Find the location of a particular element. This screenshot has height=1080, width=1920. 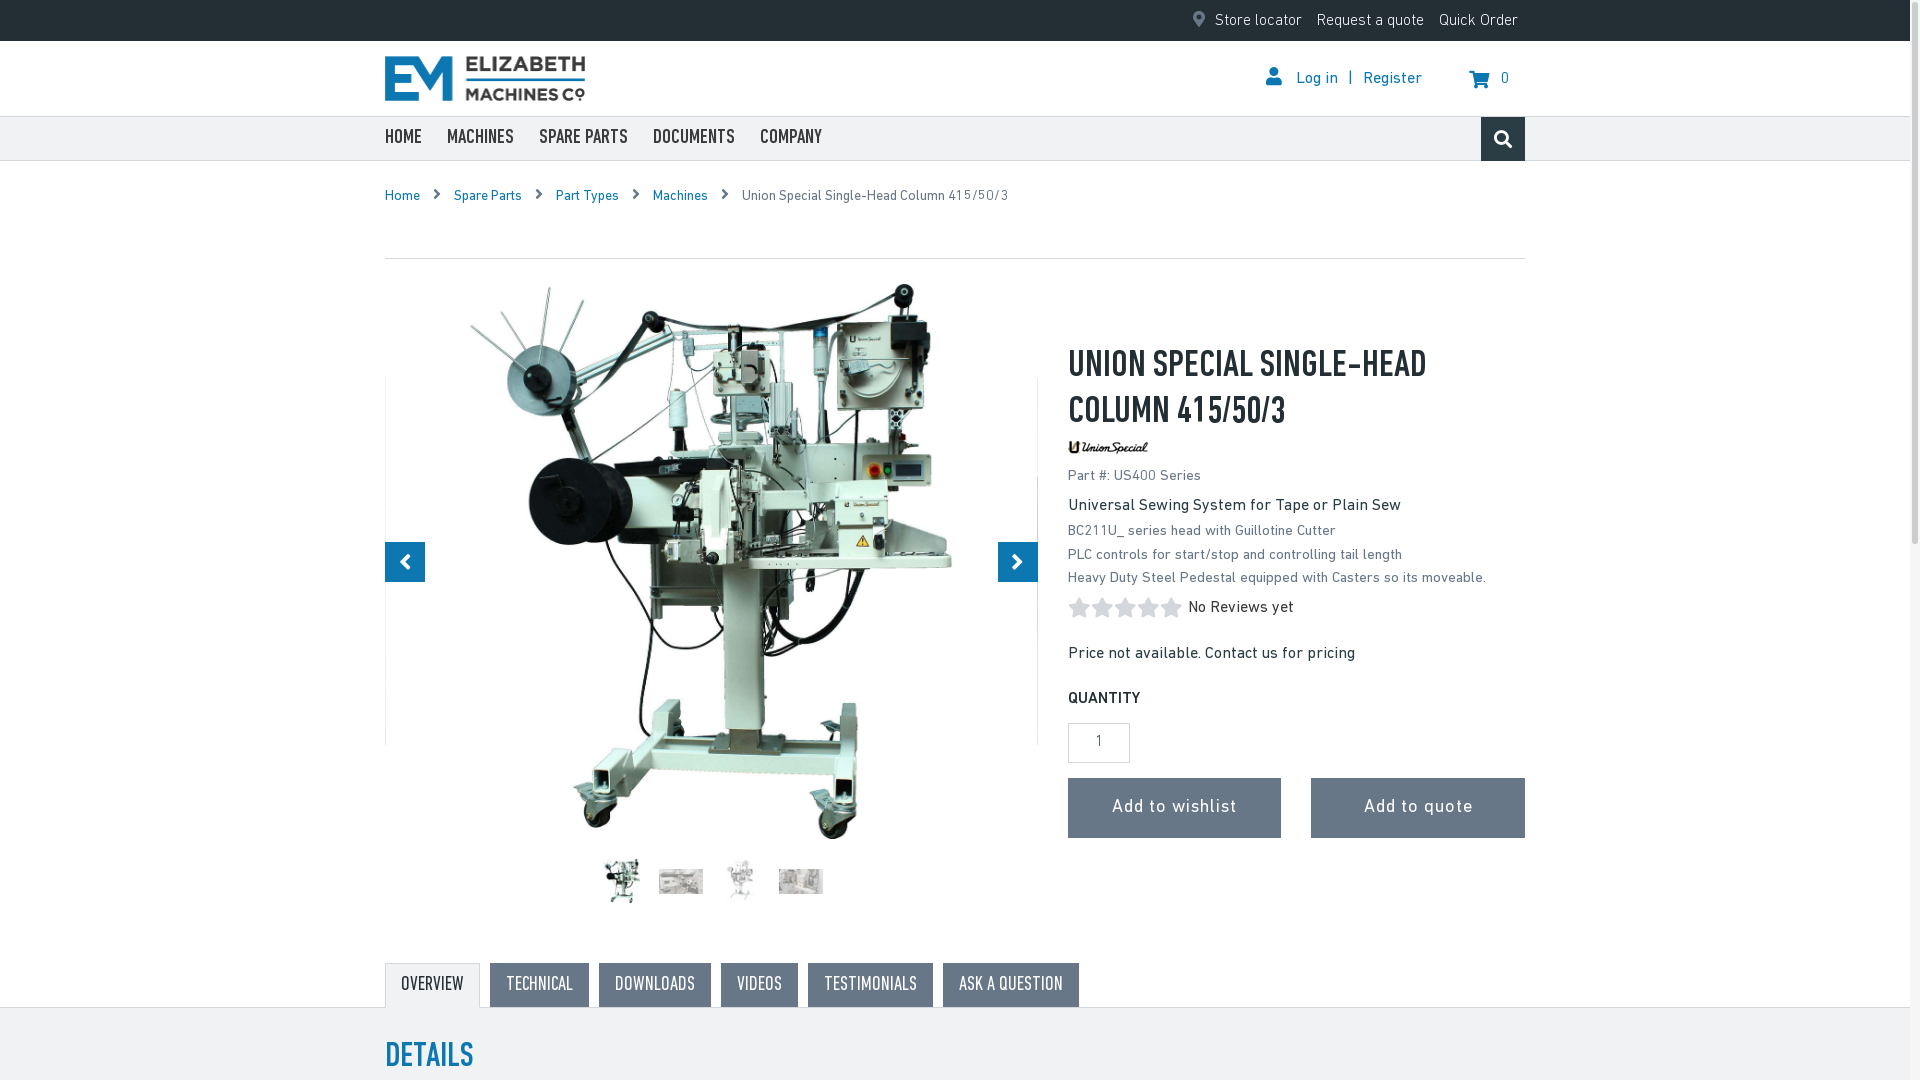

Register is located at coordinates (1392, 78).